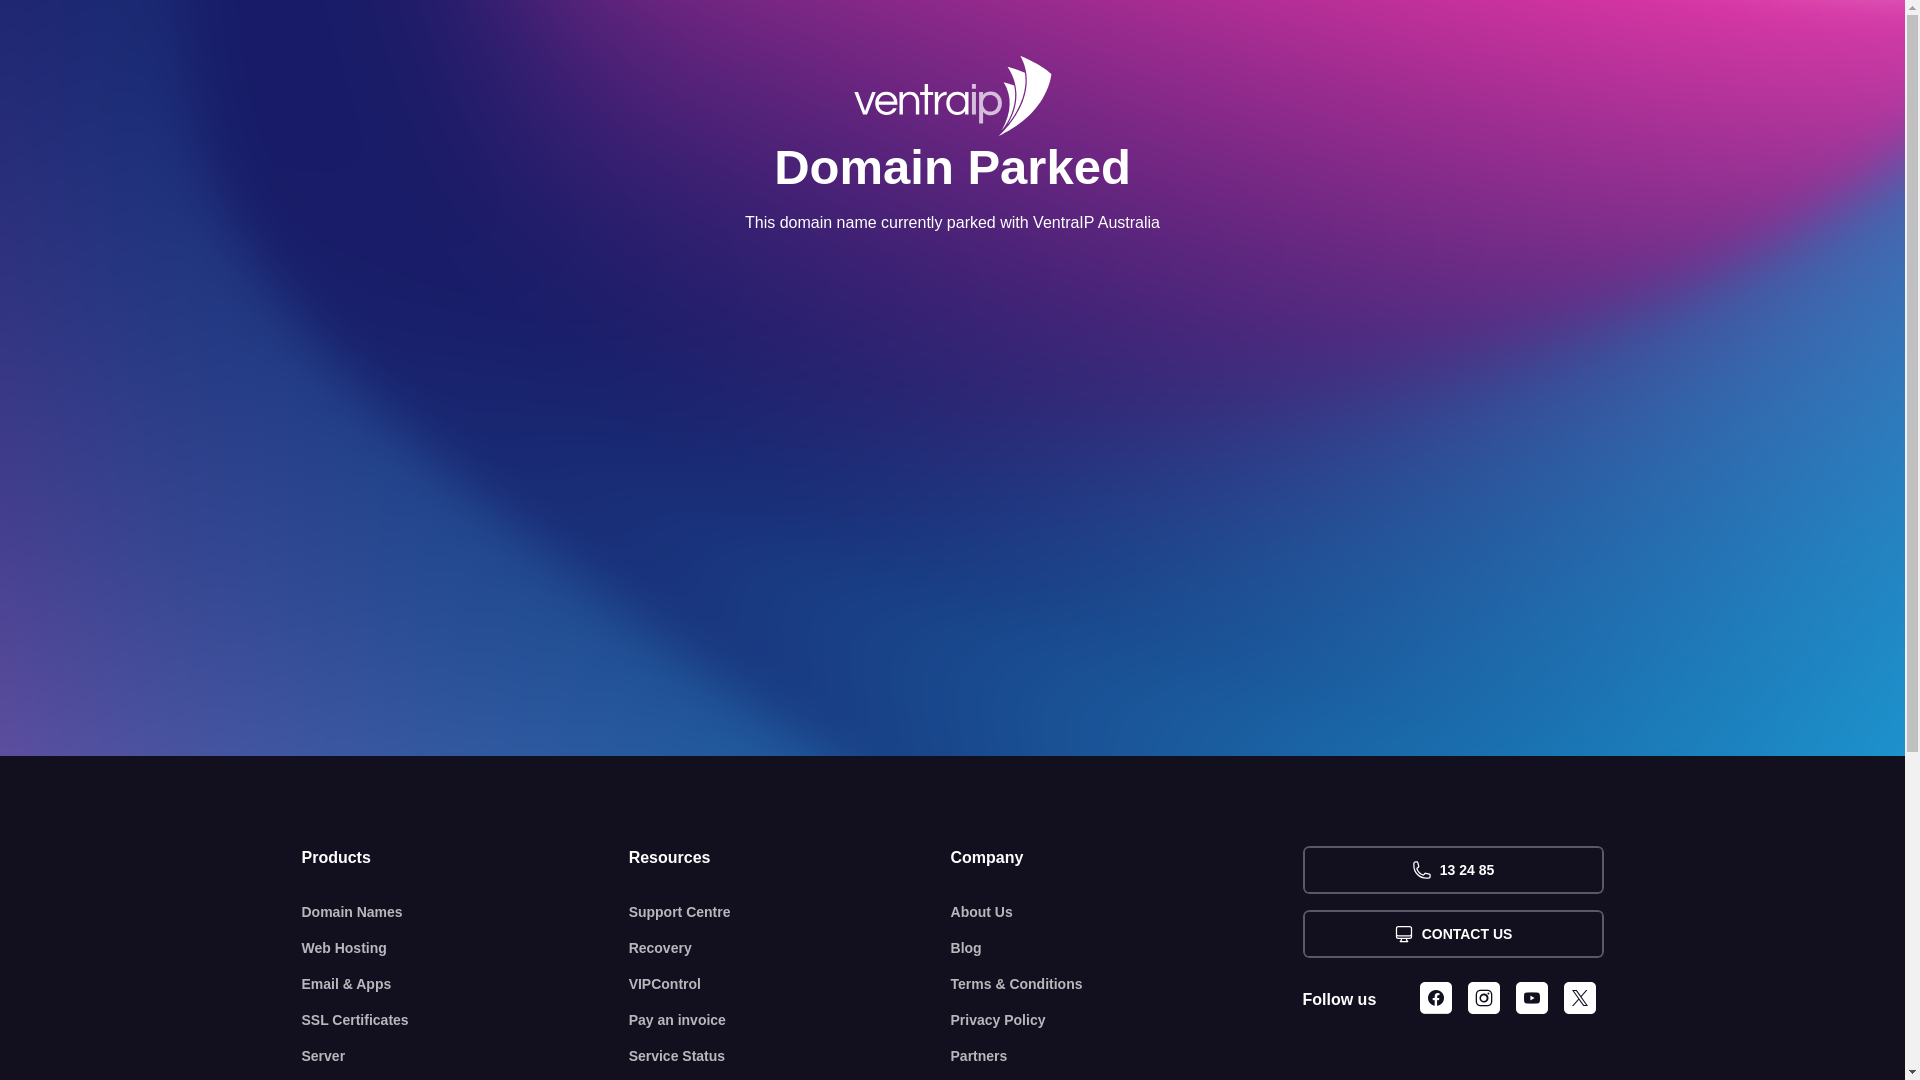  Describe the element at coordinates (466, 1020) in the screenshot. I see `SSL Certificates` at that location.